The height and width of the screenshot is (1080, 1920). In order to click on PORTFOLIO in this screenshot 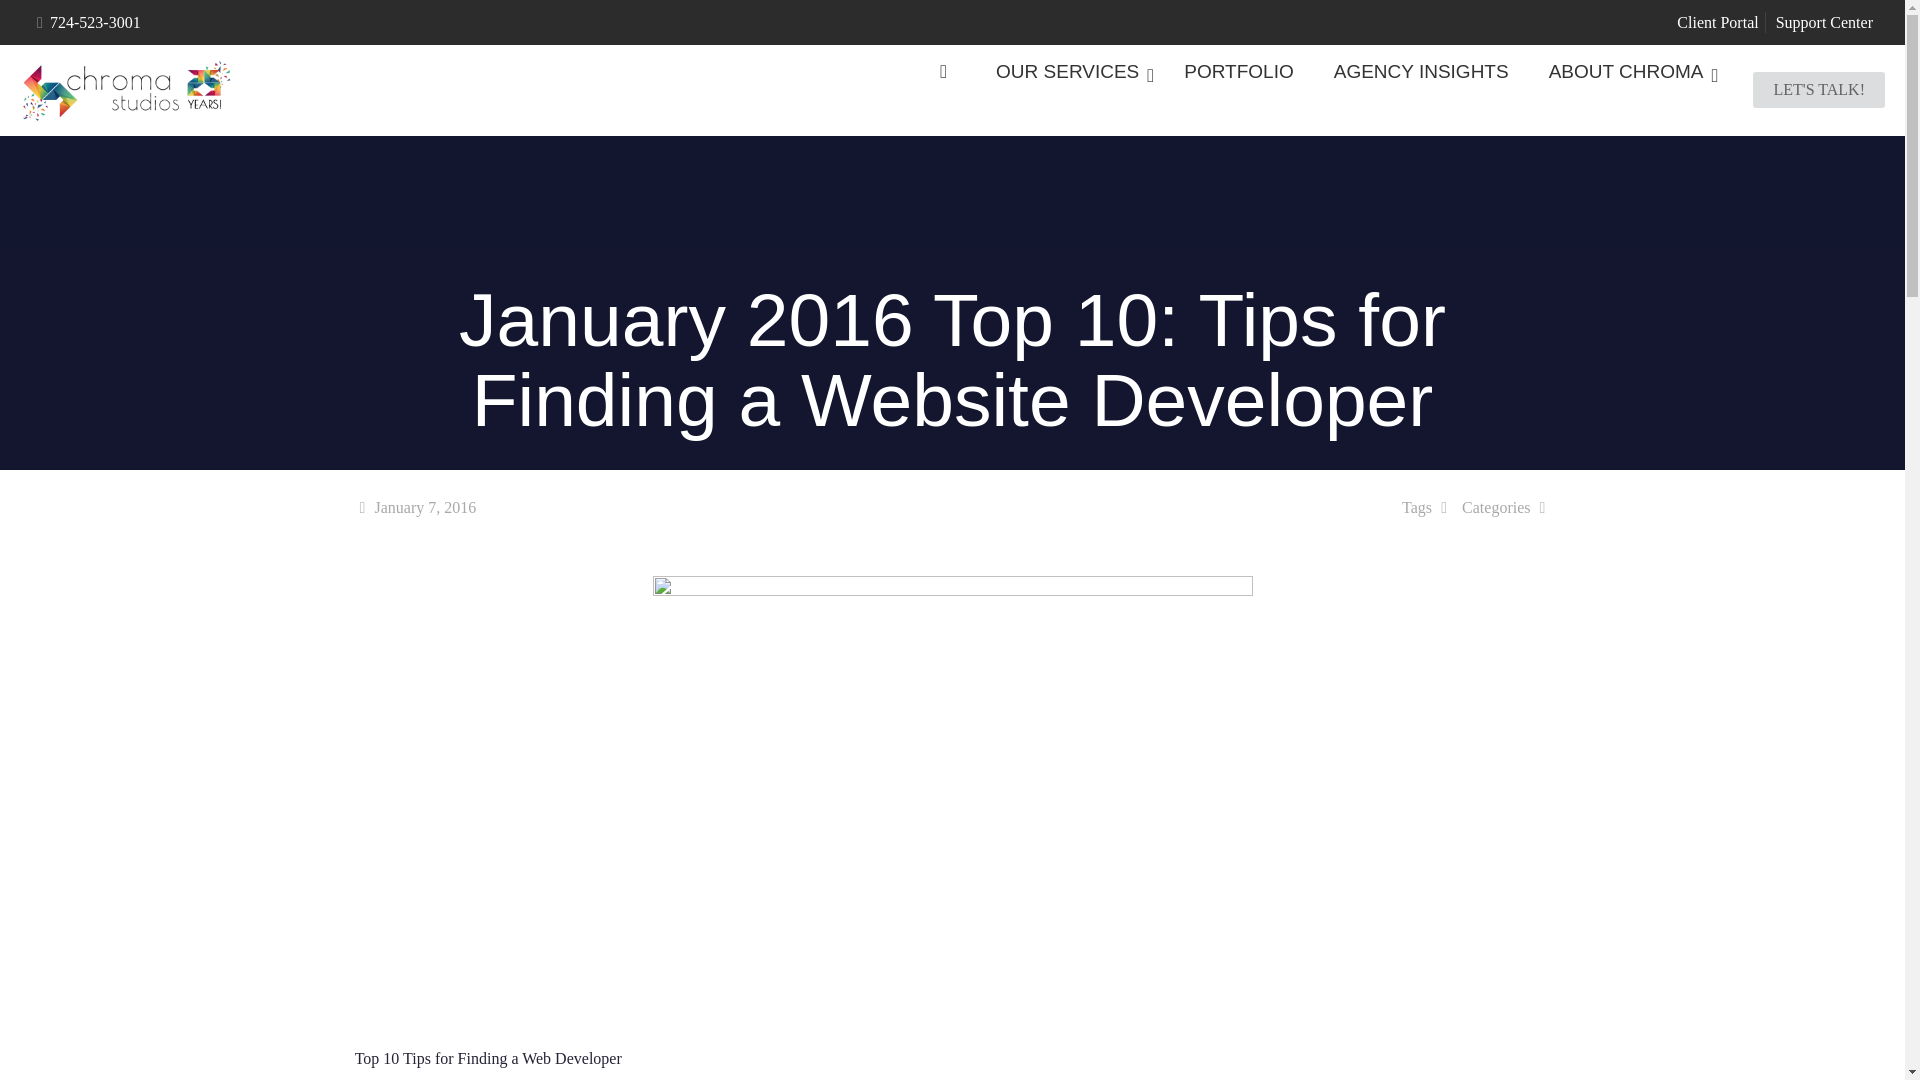, I will do `click(1238, 72)`.